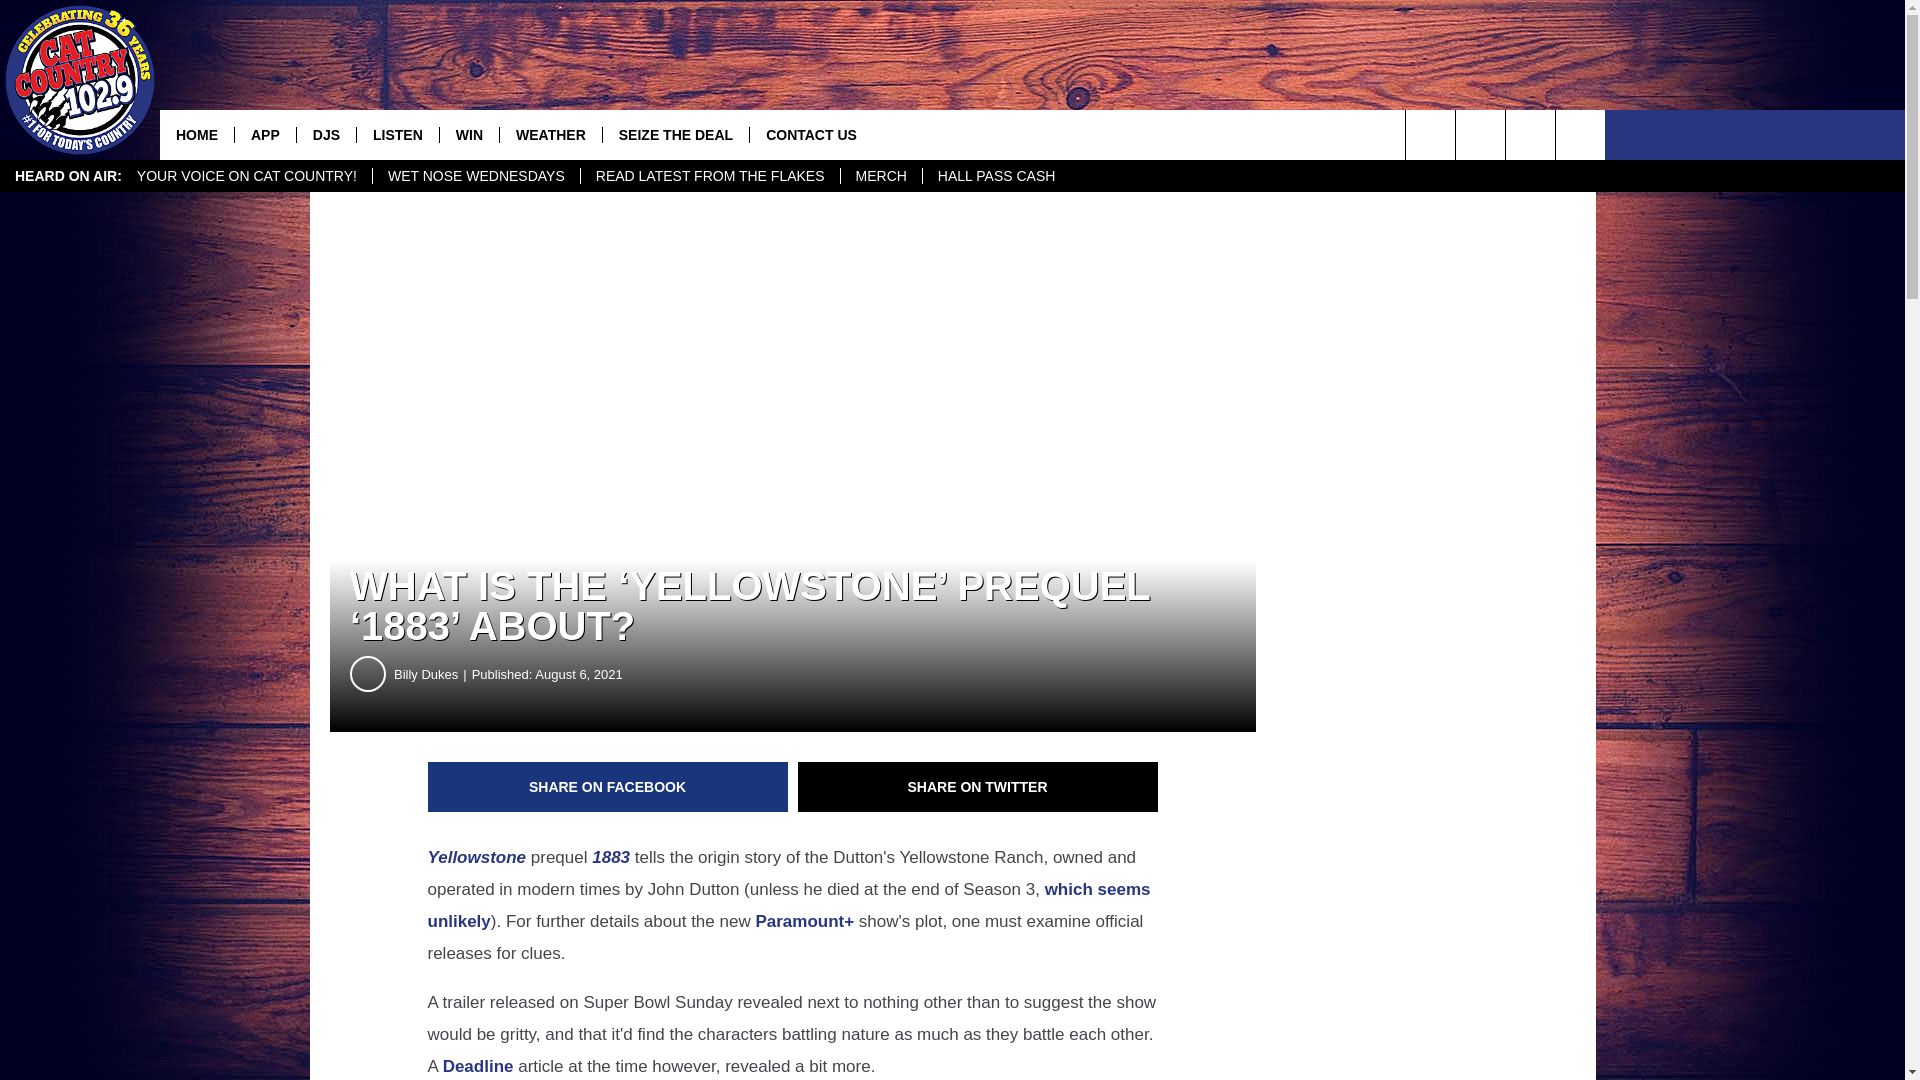 The image size is (1920, 1080). Describe the element at coordinates (325, 134) in the screenshot. I see `DJS` at that location.